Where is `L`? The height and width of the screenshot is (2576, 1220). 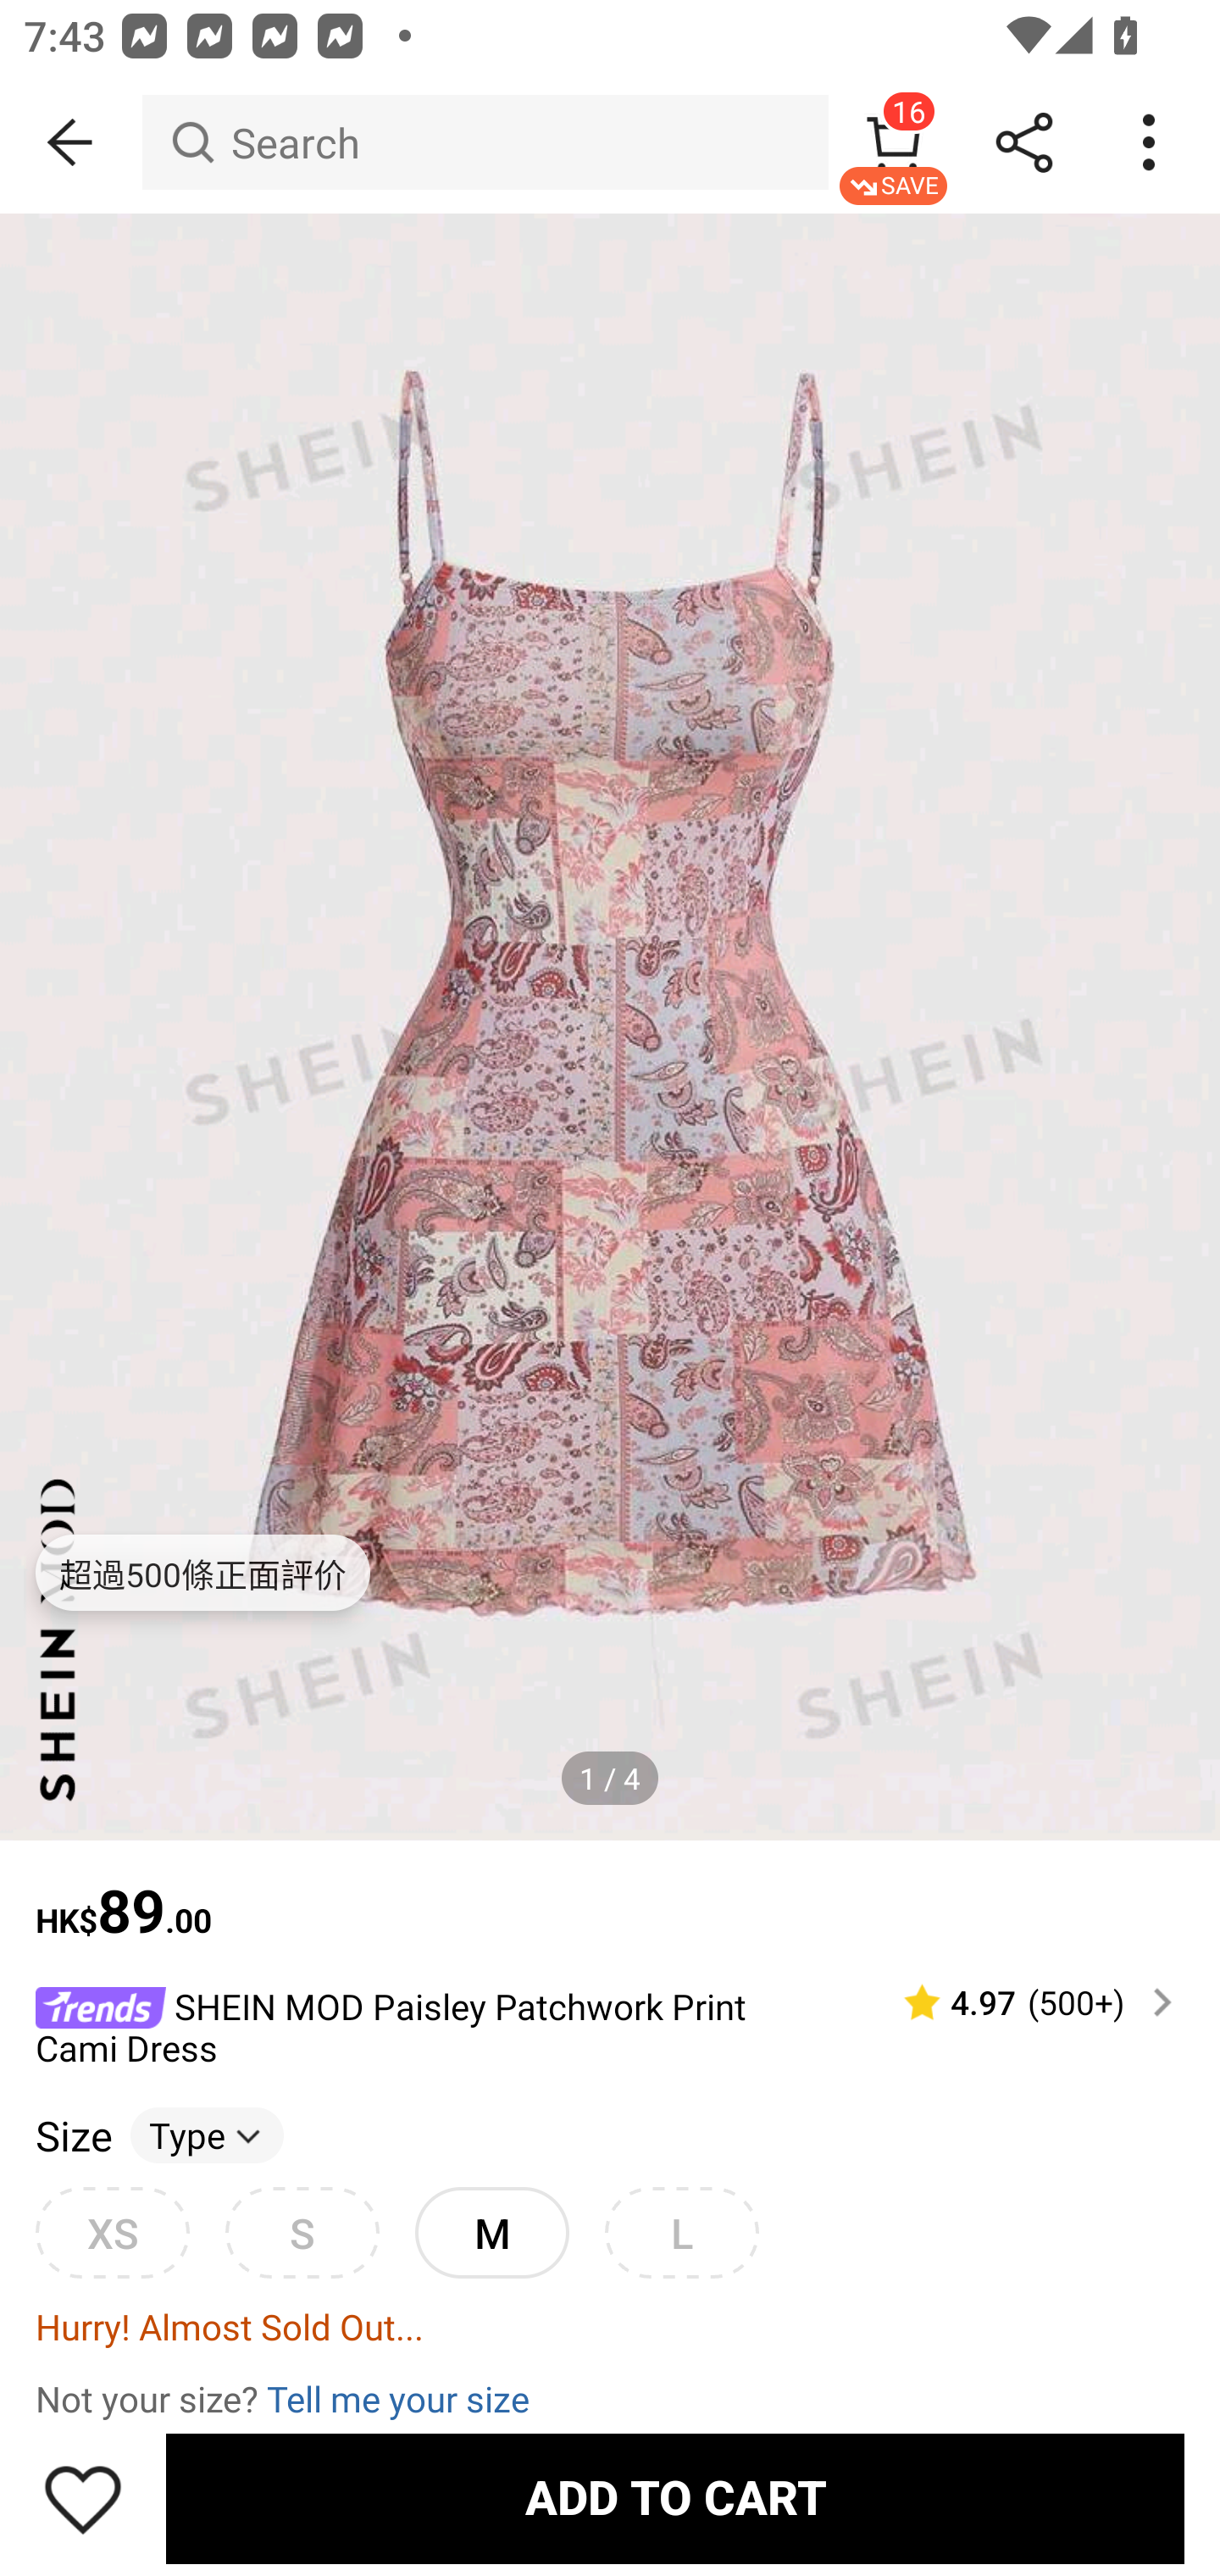
L is located at coordinates (681, 2233).